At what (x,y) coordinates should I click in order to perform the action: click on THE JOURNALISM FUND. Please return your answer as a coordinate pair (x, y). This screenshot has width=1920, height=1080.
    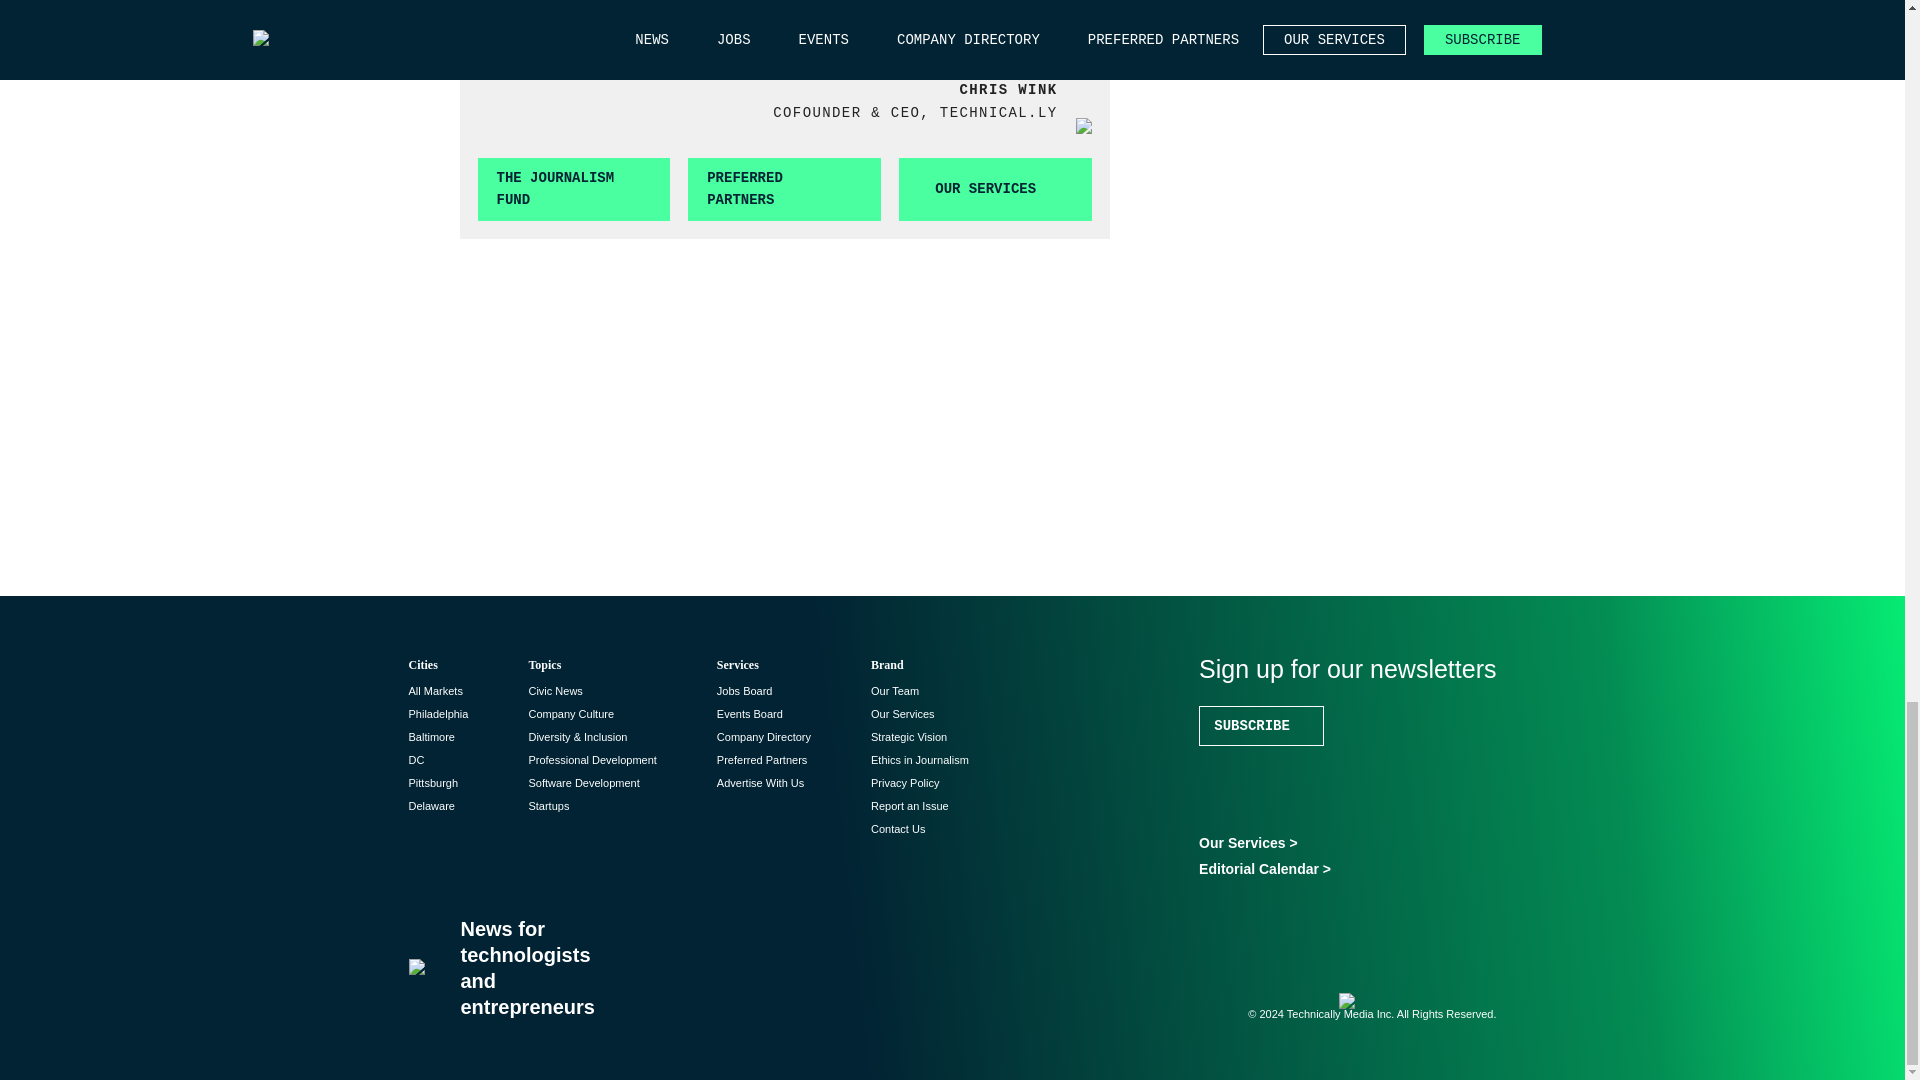
    Looking at the image, I should click on (574, 189).